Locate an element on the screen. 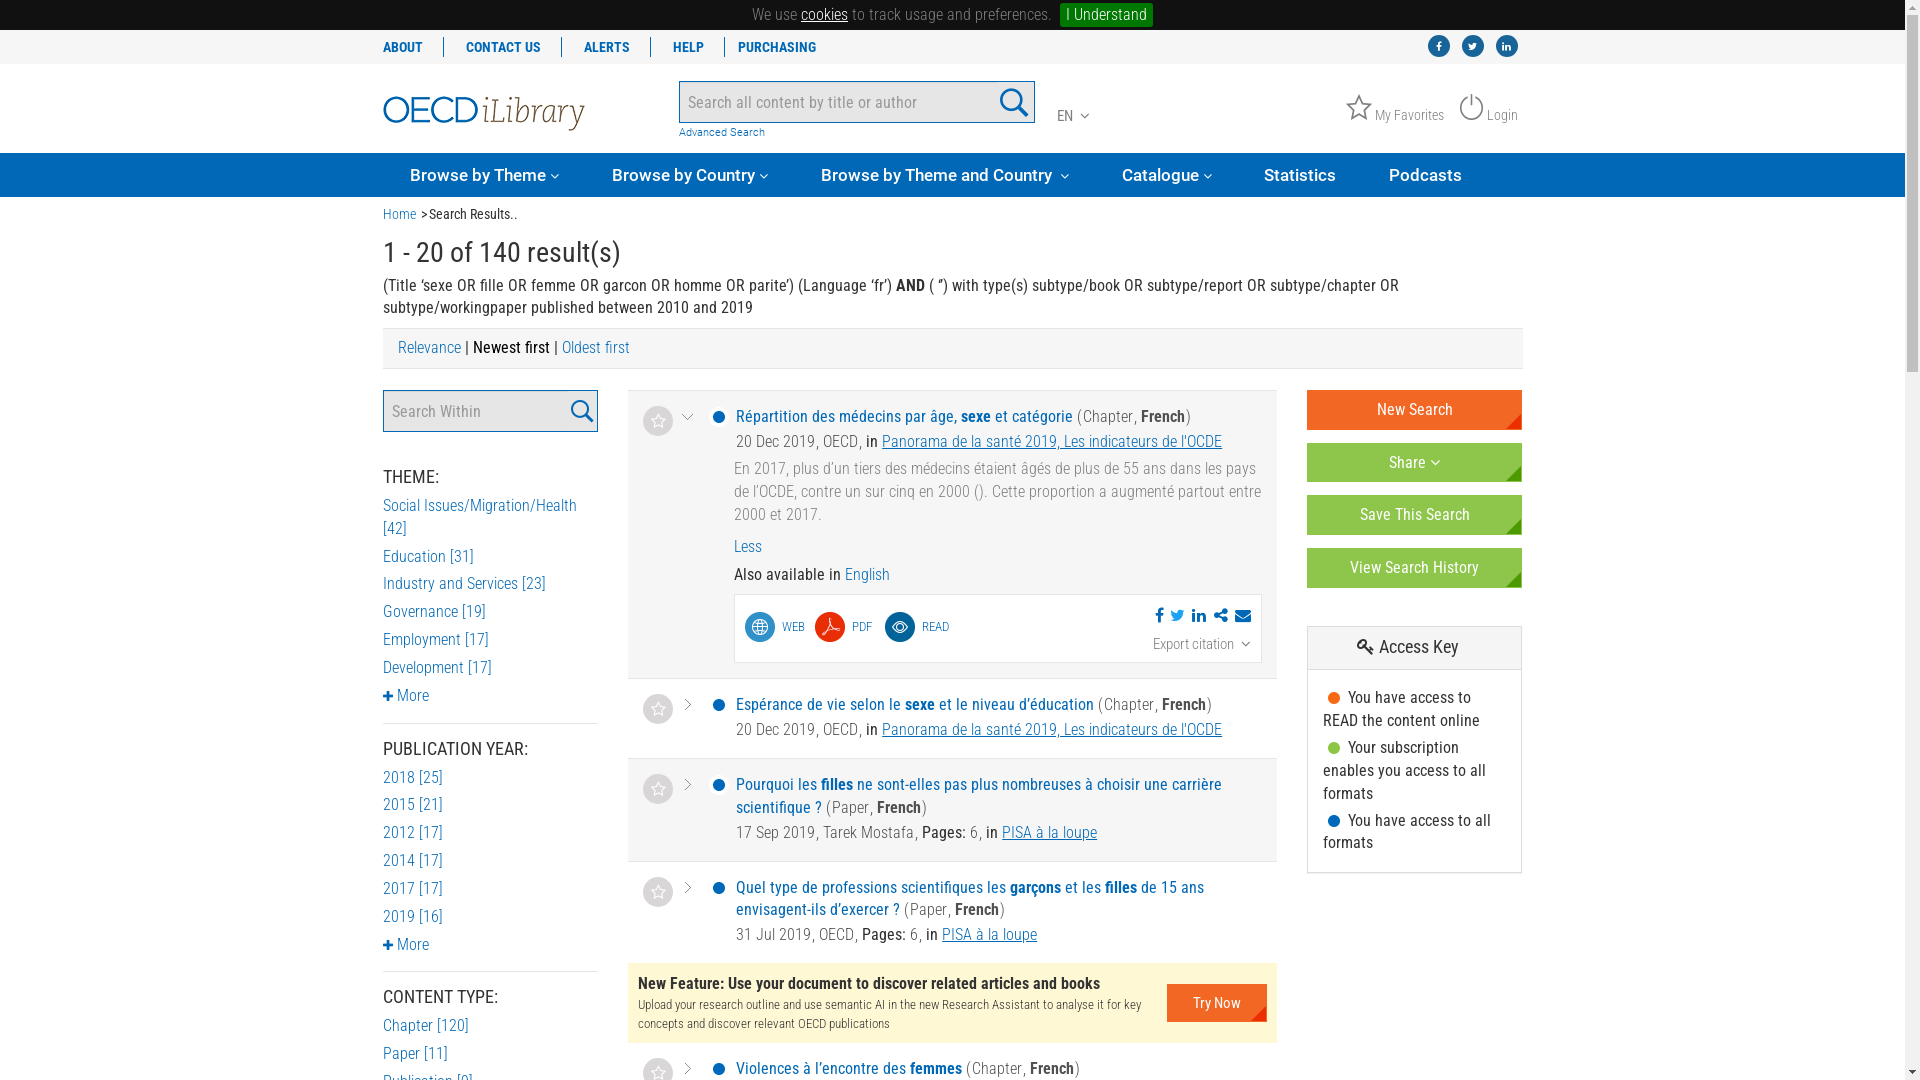  Browse by Theme and Country  is located at coordinates (945, 175).